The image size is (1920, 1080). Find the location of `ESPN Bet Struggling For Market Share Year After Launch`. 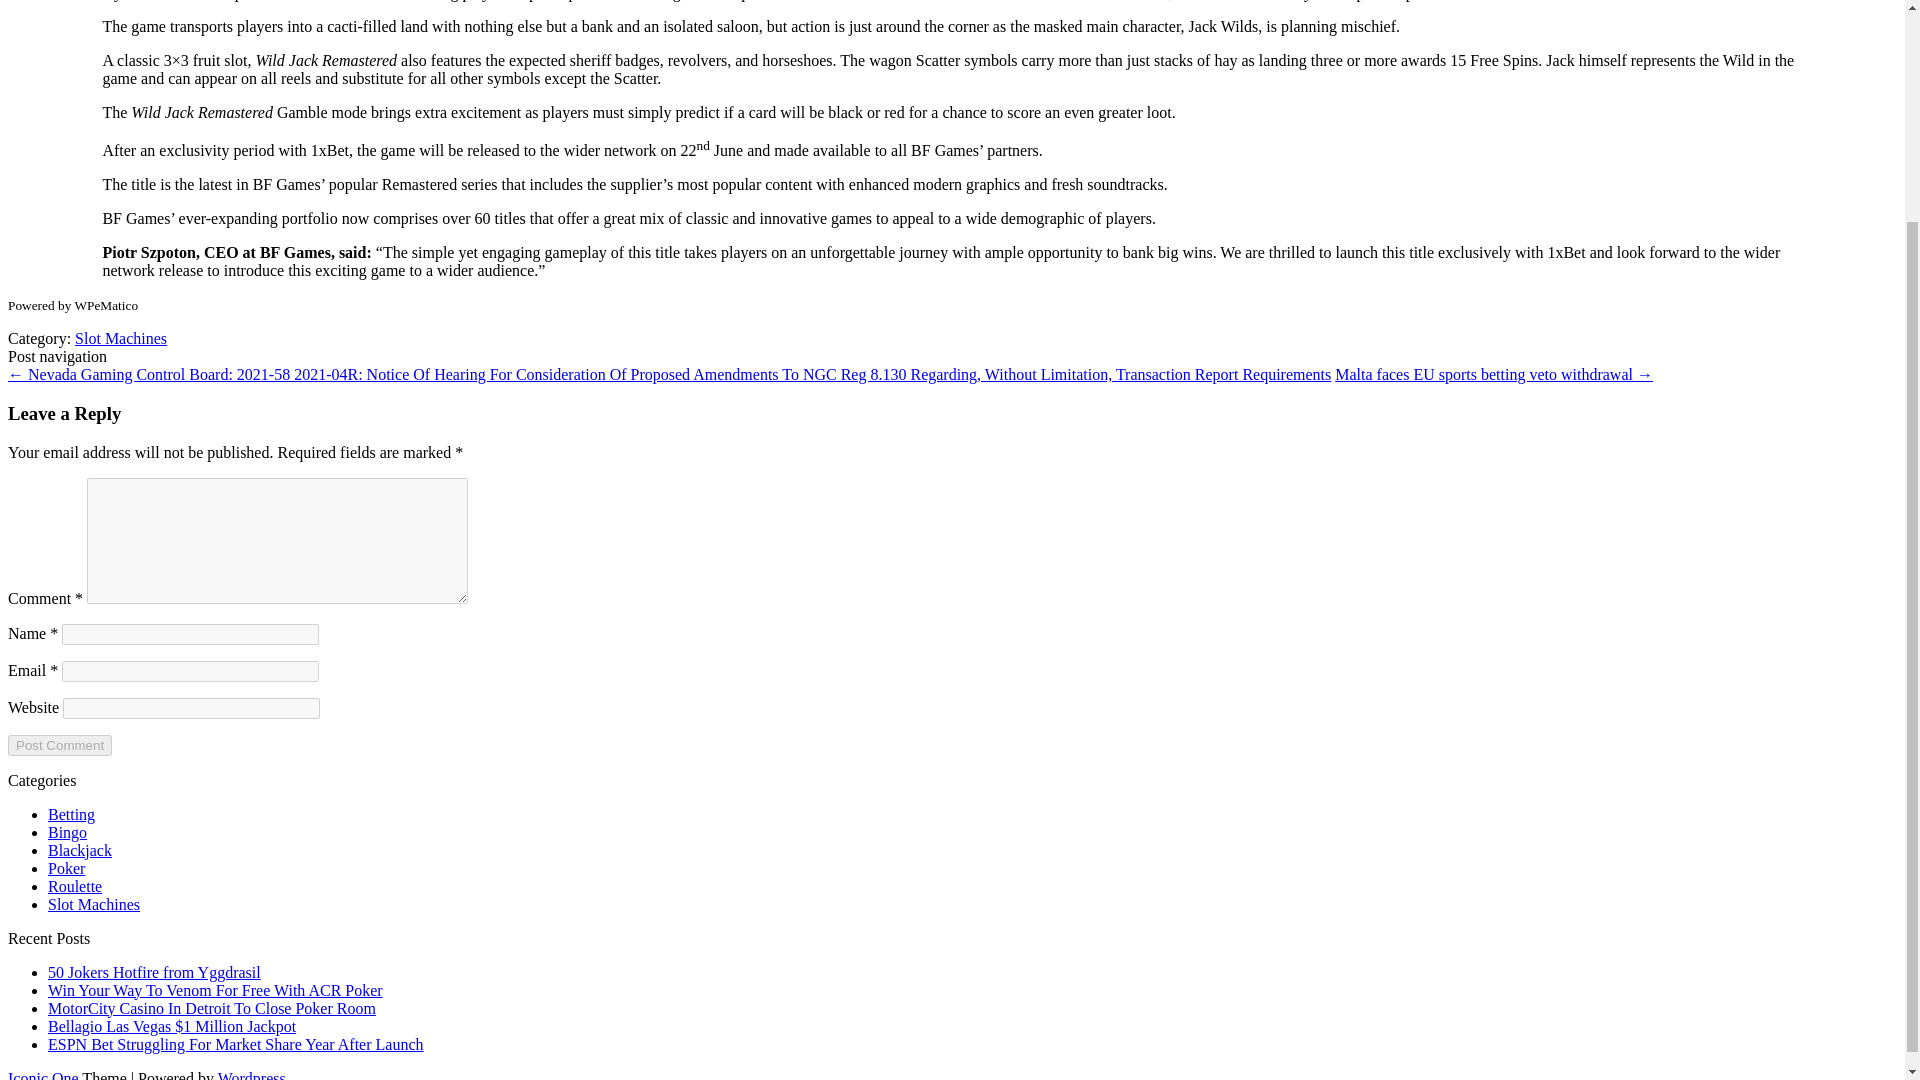

ESPN Bet Struggling For Market Share Year After Launch is located at coordinates (236, 1044).